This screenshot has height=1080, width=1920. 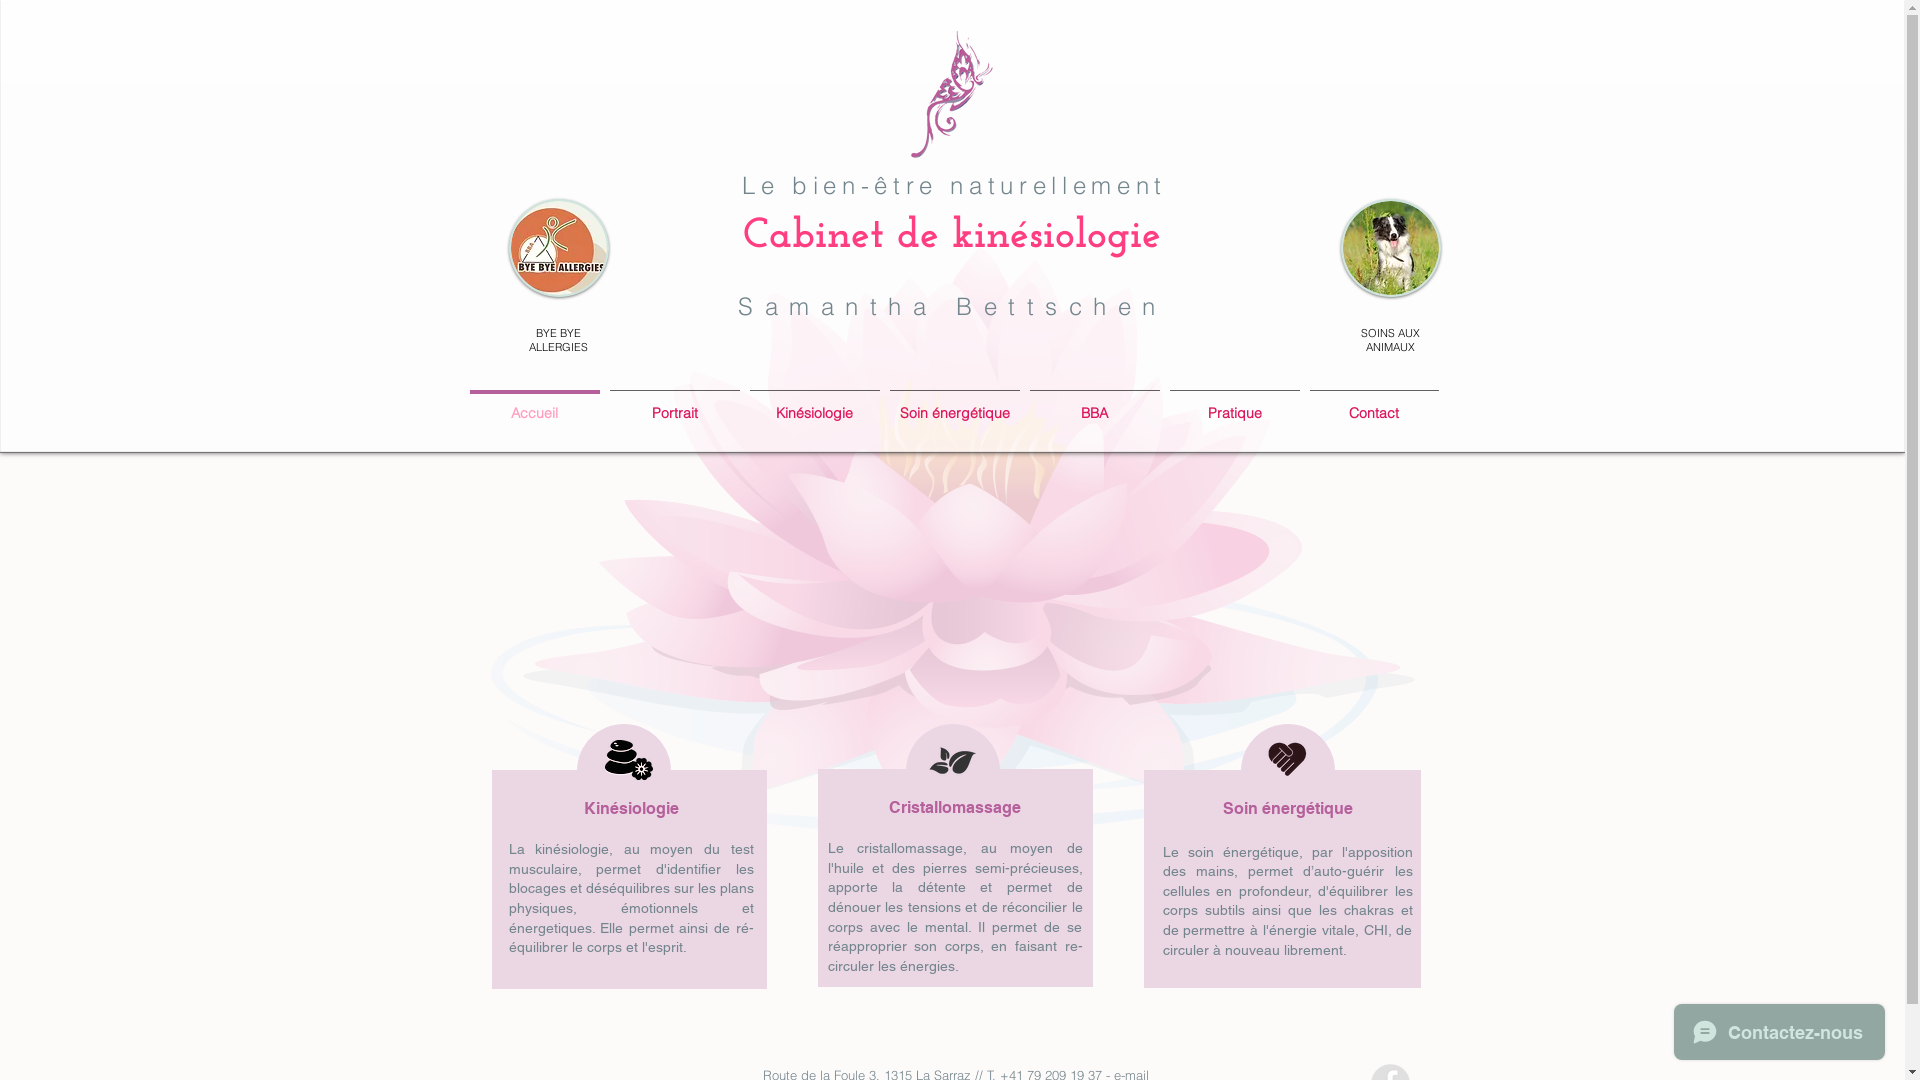 What do you see at coordinates (534, 404) in the screenshot?
I see `Accueil` at bounding box center [534, 404].